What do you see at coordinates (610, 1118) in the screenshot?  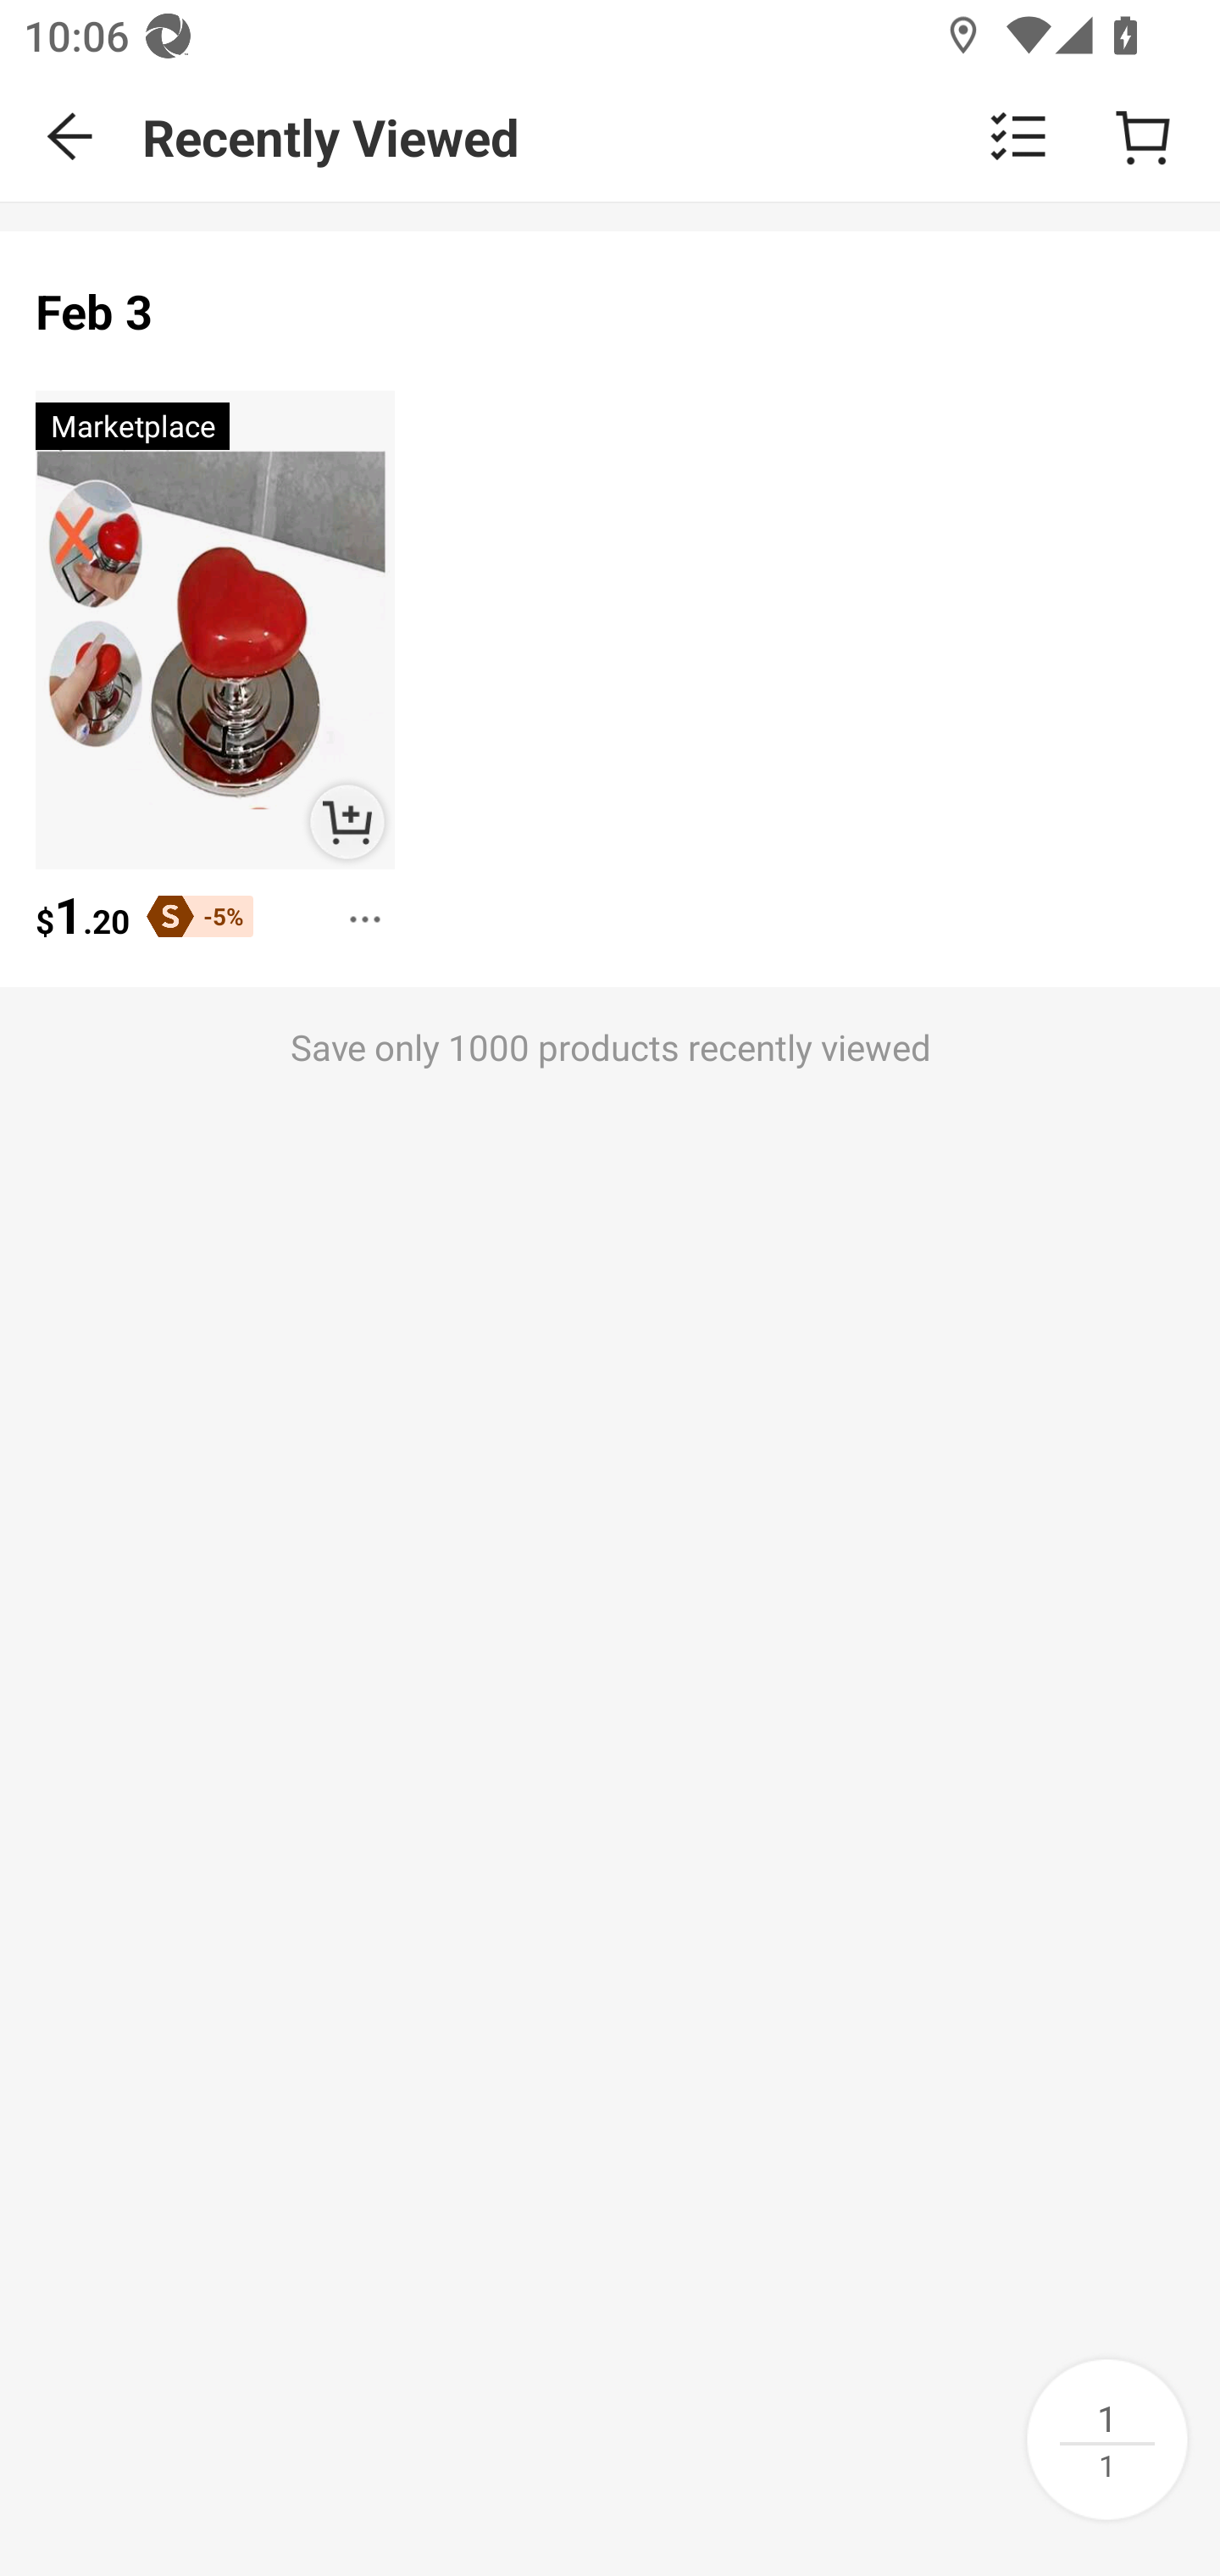 I see `Save only 1000 products recently viewed` at bounding box center [610, 1118].